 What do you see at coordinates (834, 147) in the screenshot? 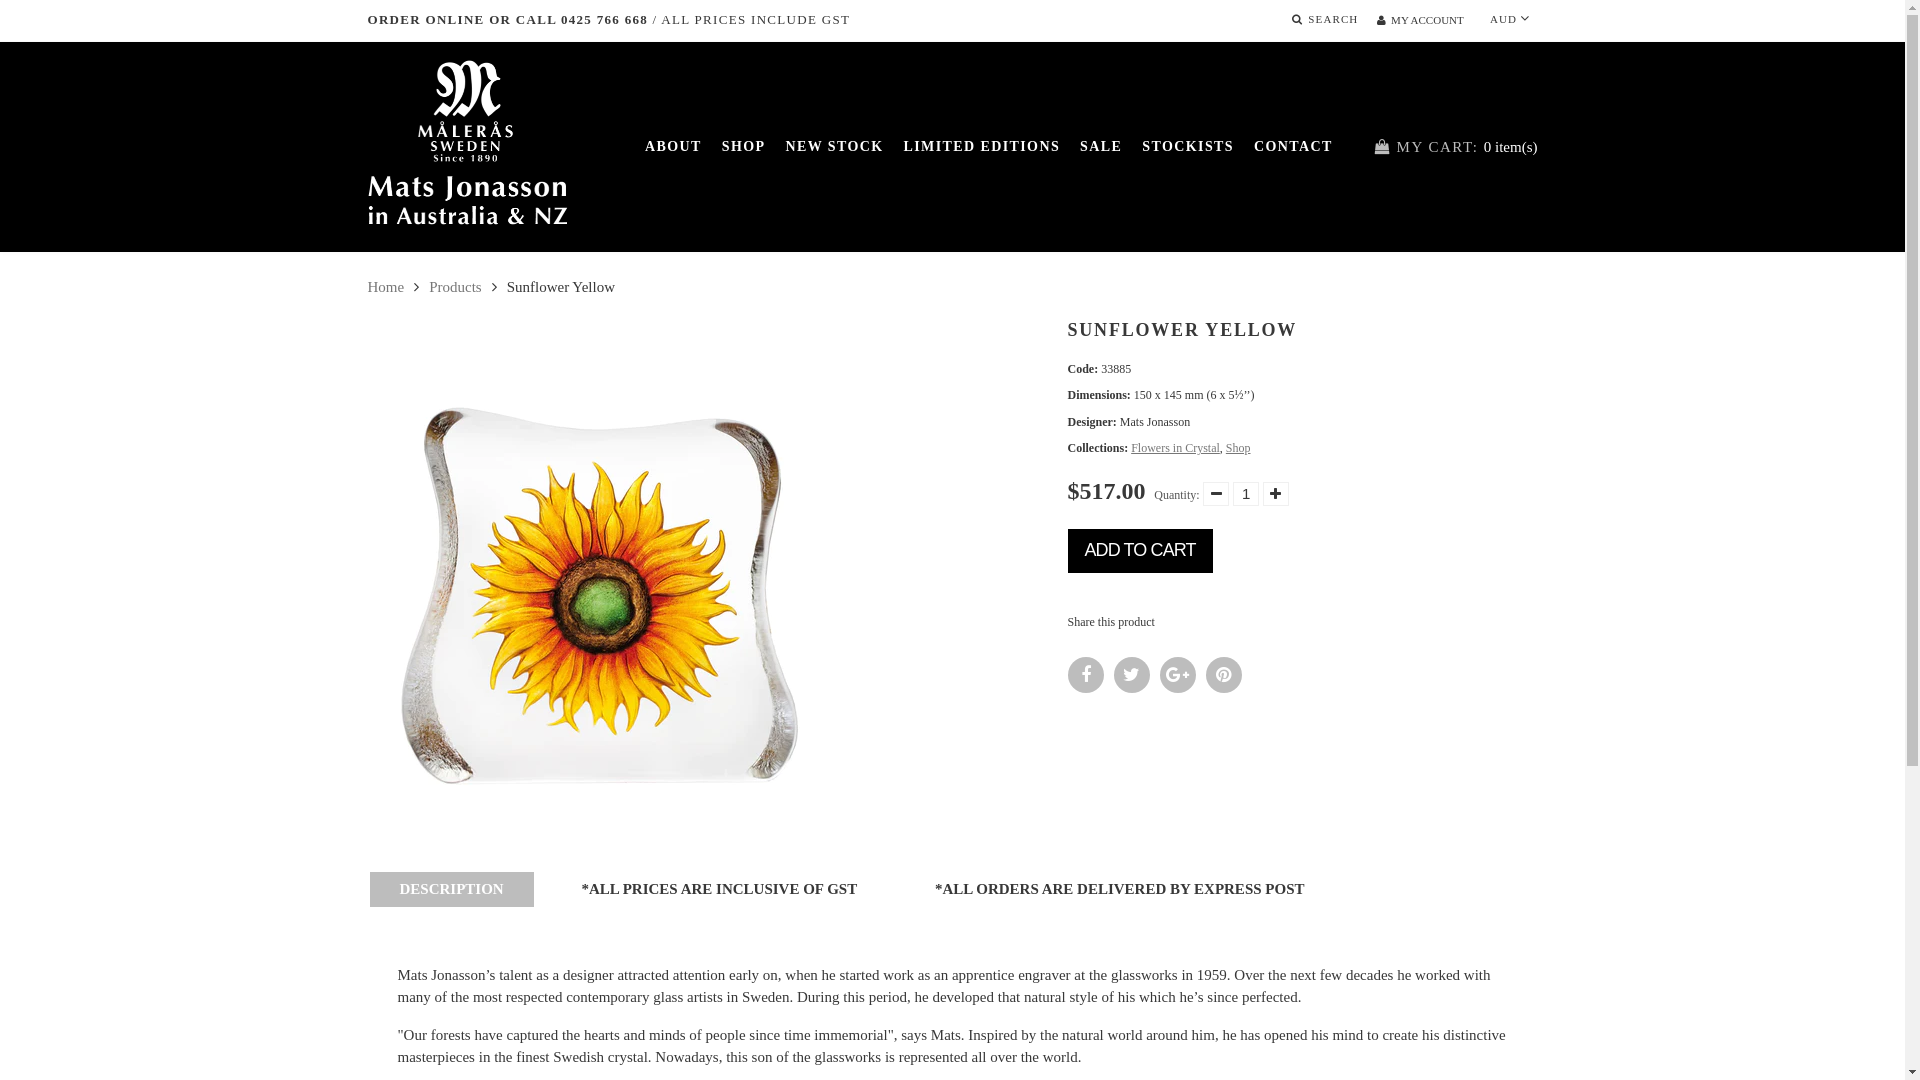
I see `NEW STOCK` at bounding box center [834, 147].